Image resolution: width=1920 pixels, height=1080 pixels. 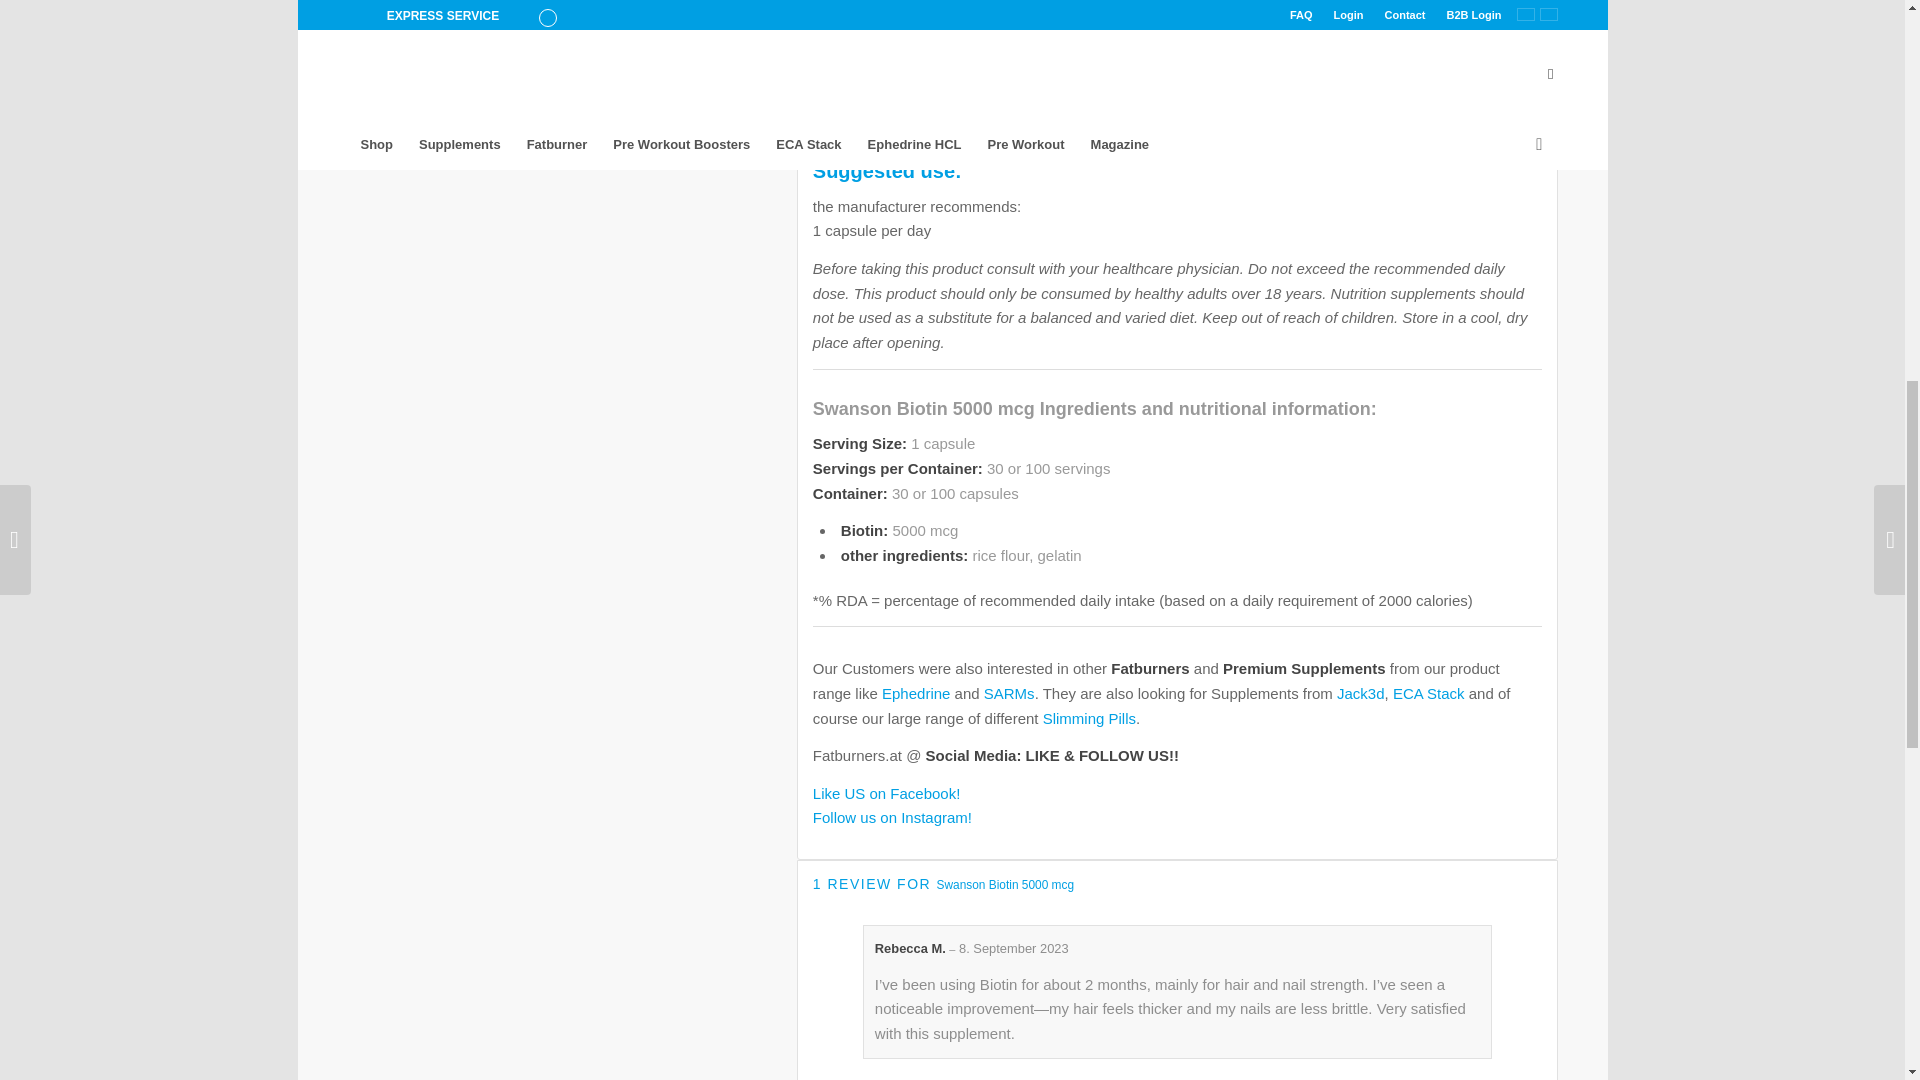 I want to click on Ephedrine for sale, so click(x=916, y=693).